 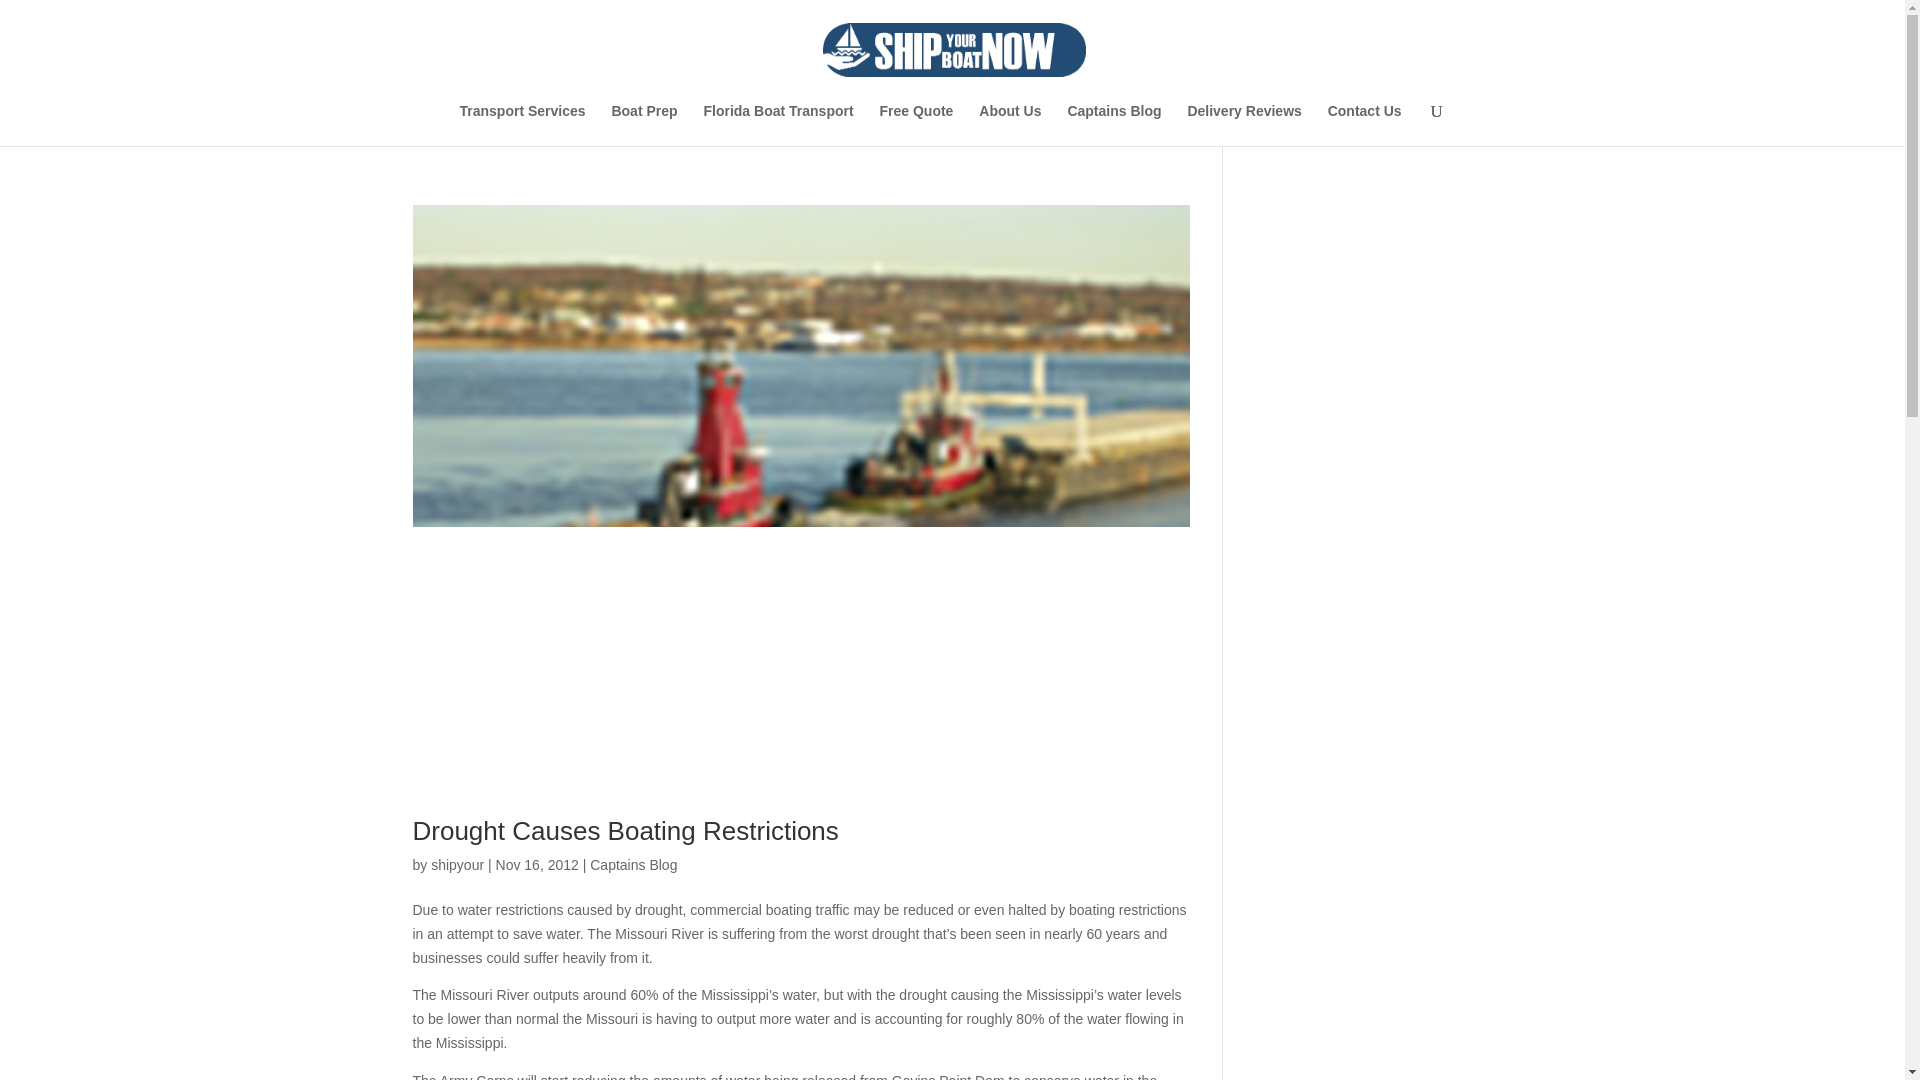 What do you see at coordinates (777, 124) in the screenshot?
I see `Florida Boat Transport` at bounding box center [777, 124].